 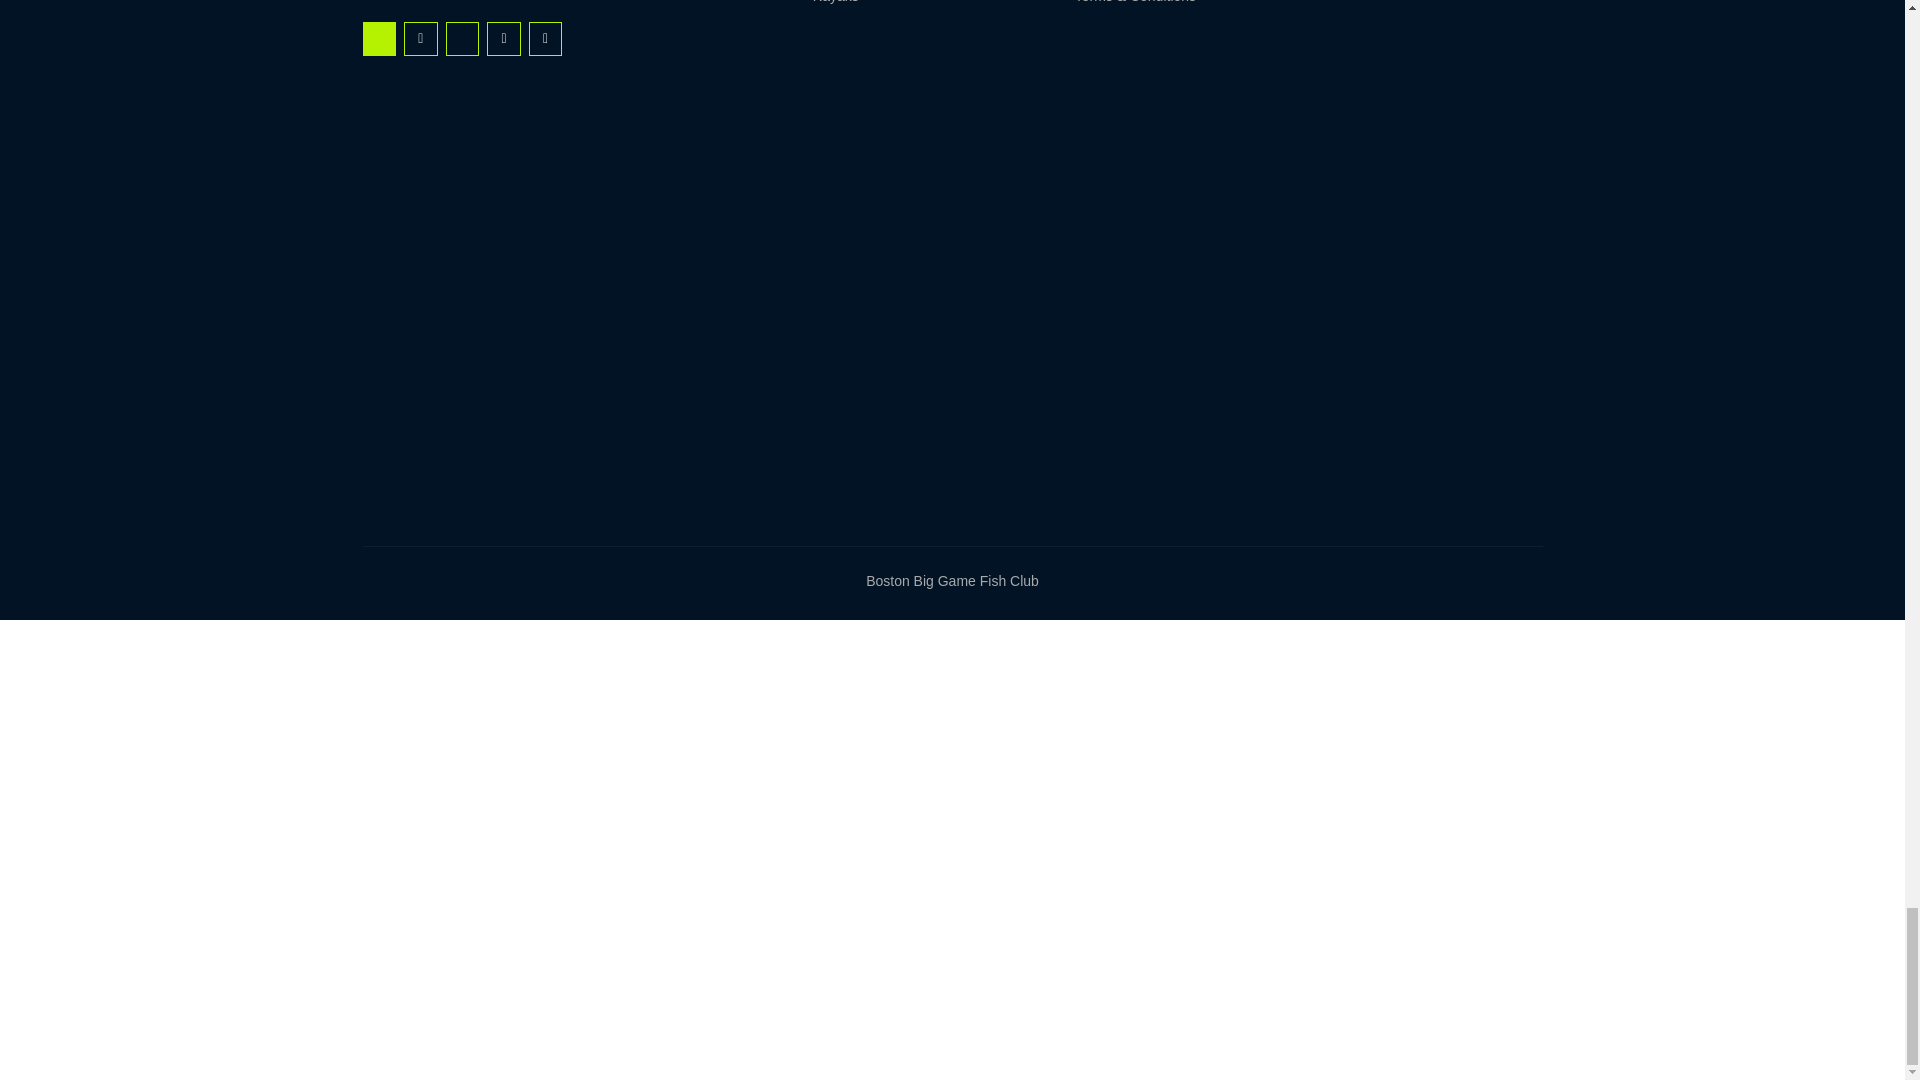 What do you see at coordinates (900, 5) in the screenshot?
I see `Kayaks` at bounding box center [900, 5].